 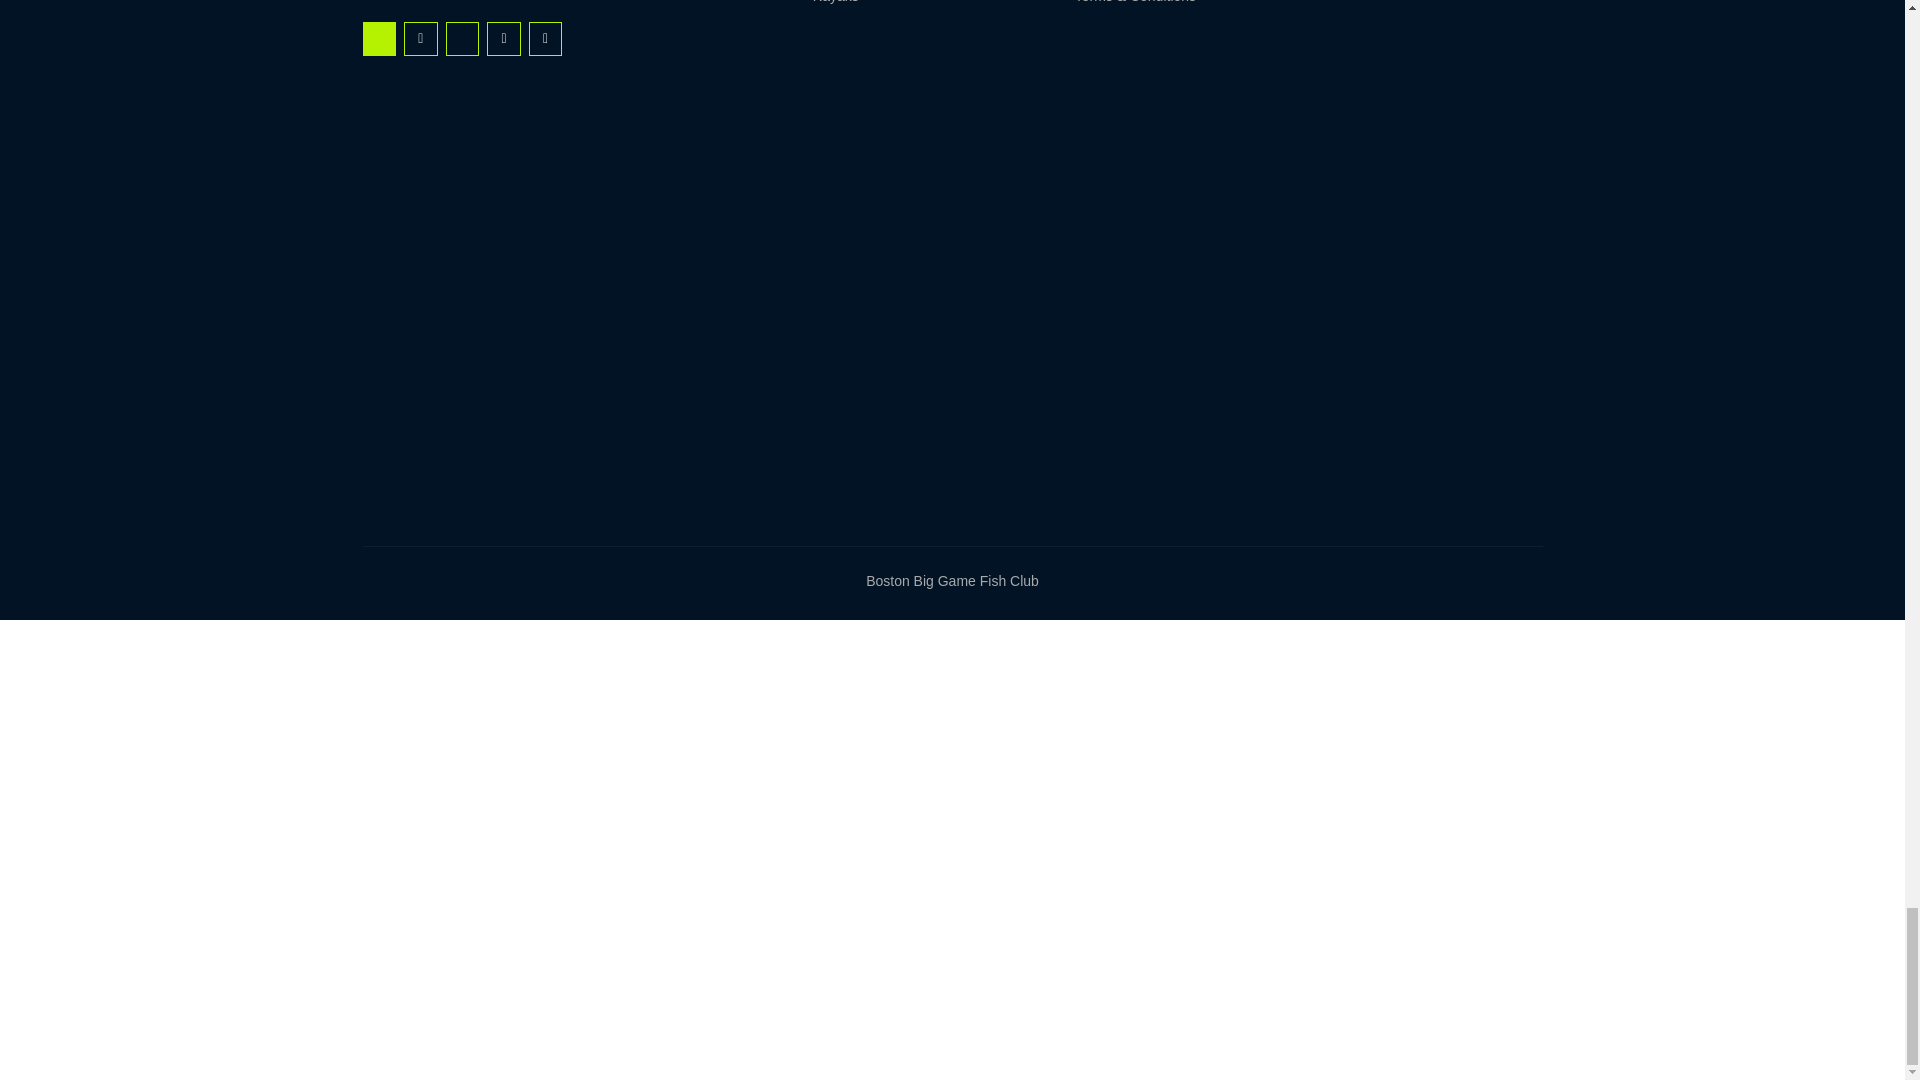 What do you see at coordinates (900, 5) in the screenshot?
I see `Kayaks` at bounding box center [900, 5].